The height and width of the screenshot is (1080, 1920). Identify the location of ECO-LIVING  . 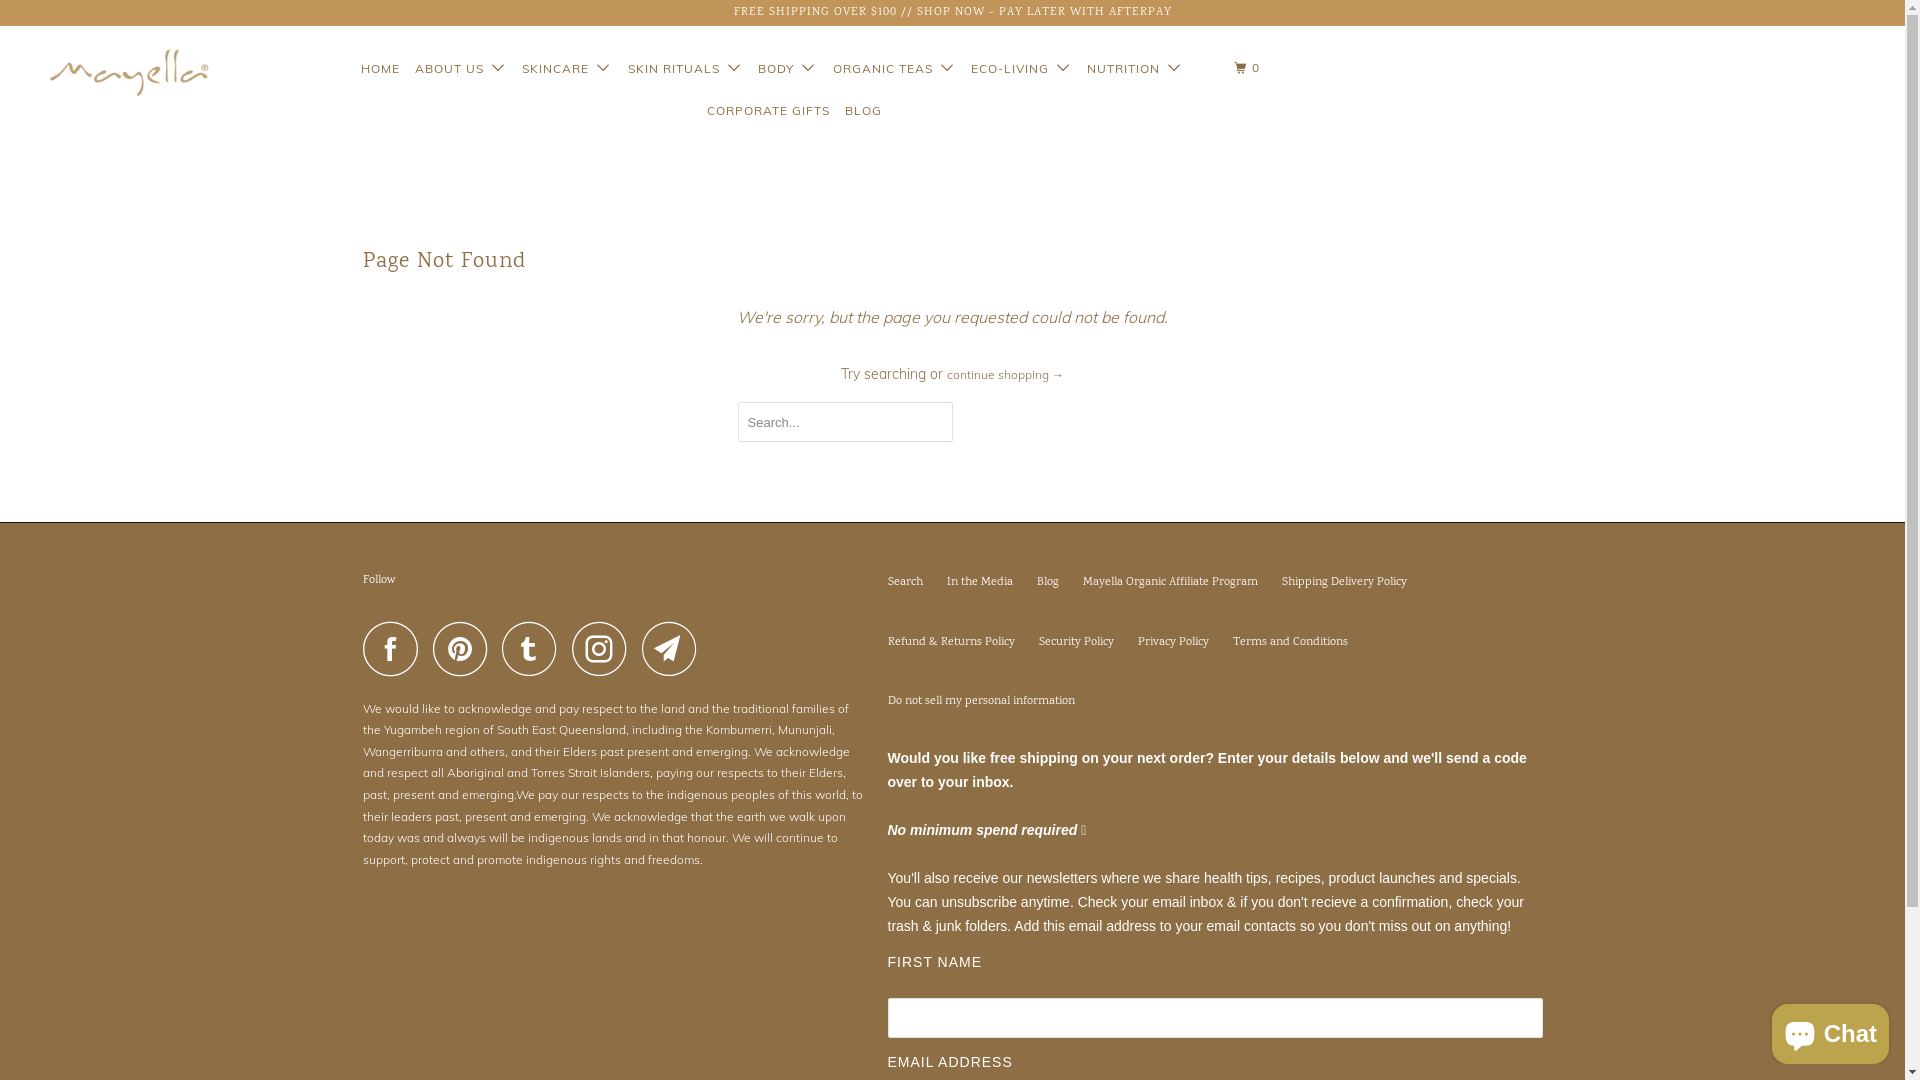
(1022, 68).